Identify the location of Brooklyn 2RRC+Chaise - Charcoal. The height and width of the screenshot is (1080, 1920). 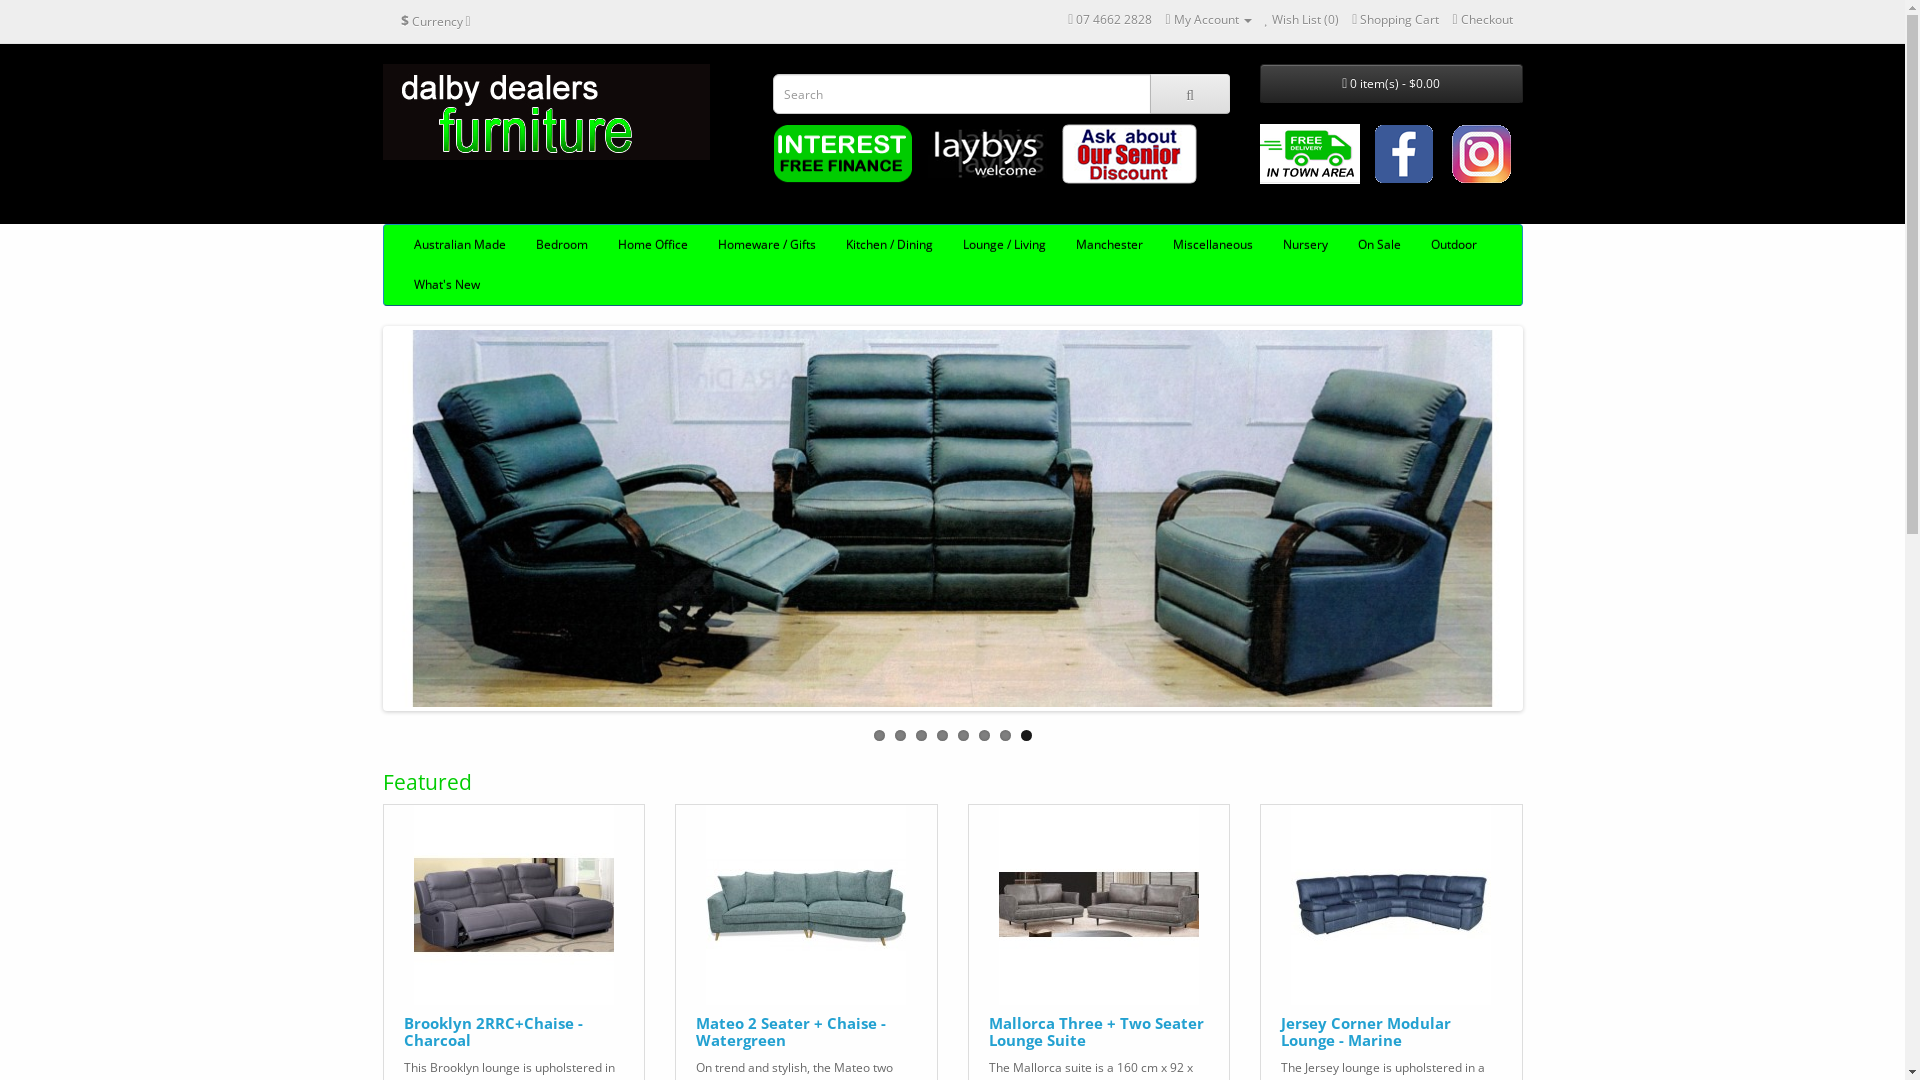
(514, 905).